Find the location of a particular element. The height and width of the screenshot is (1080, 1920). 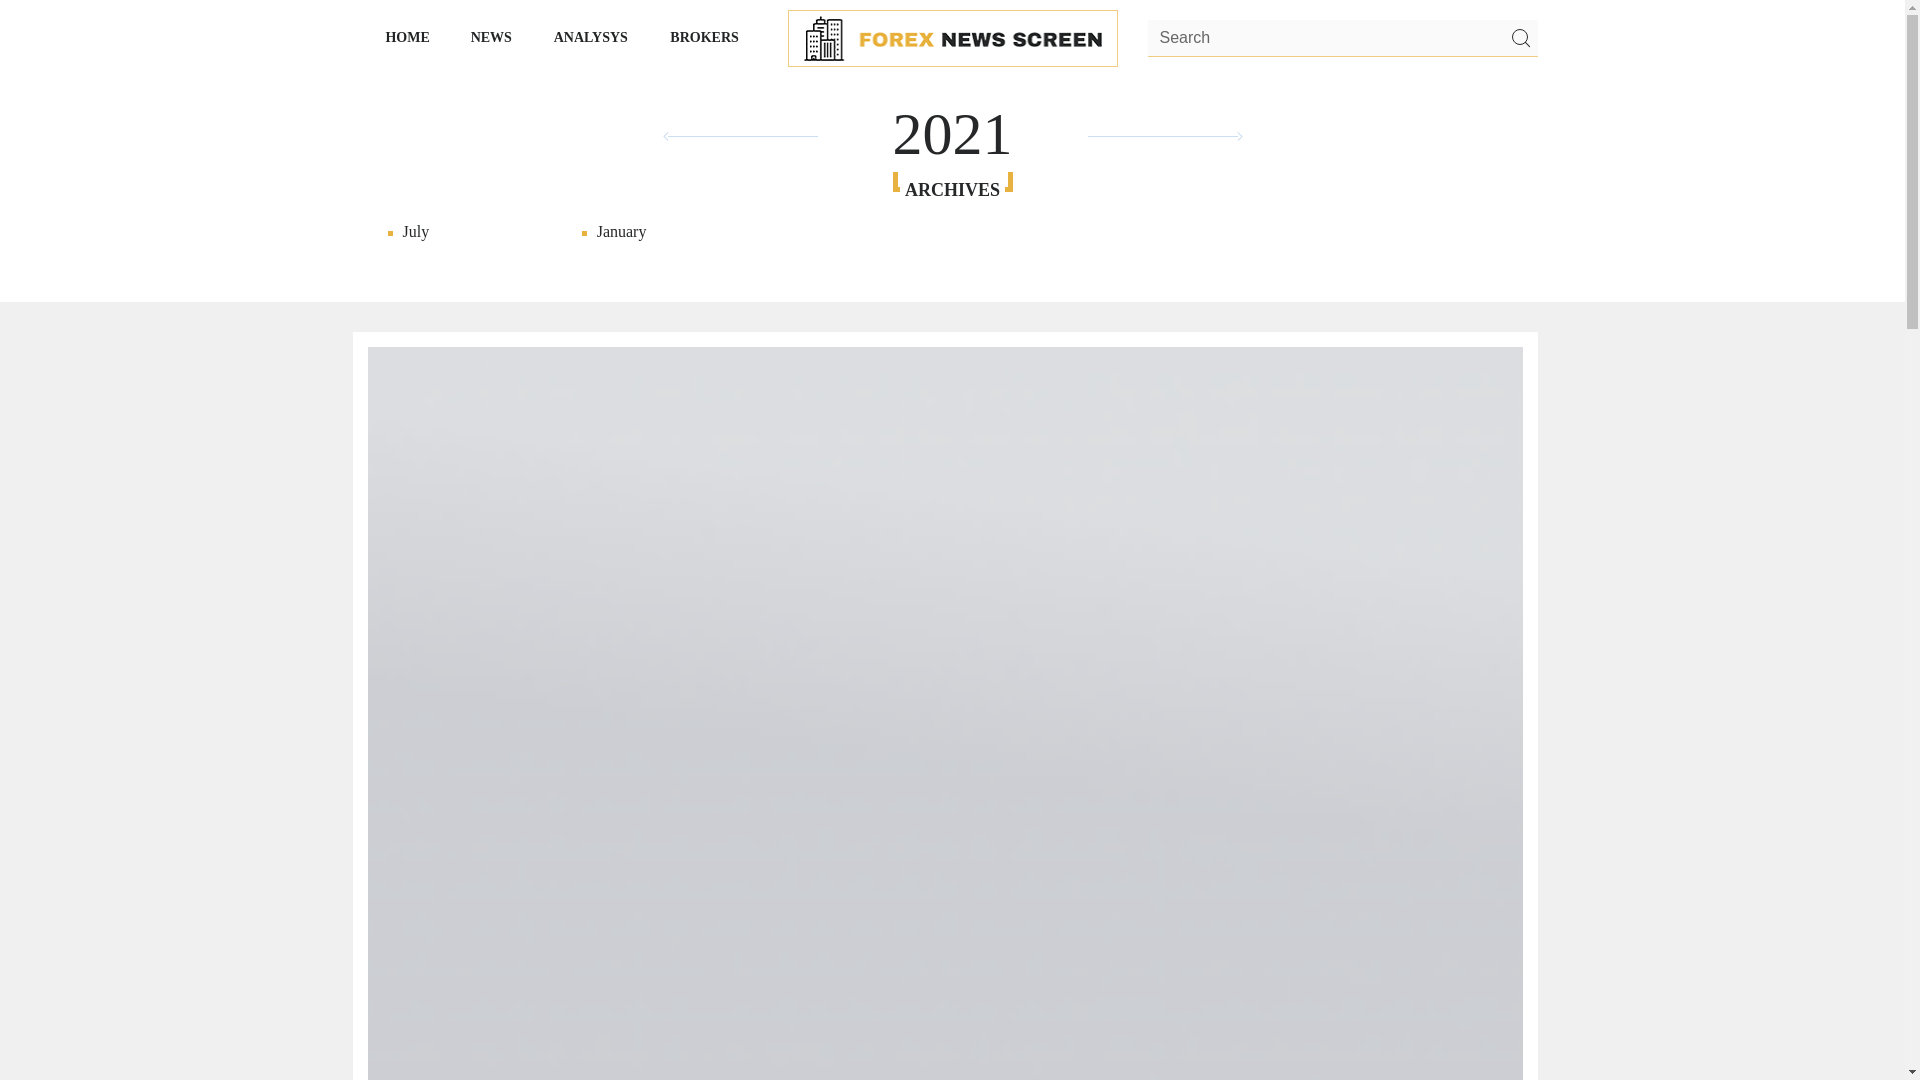

December is located at coordinates (467, 232).